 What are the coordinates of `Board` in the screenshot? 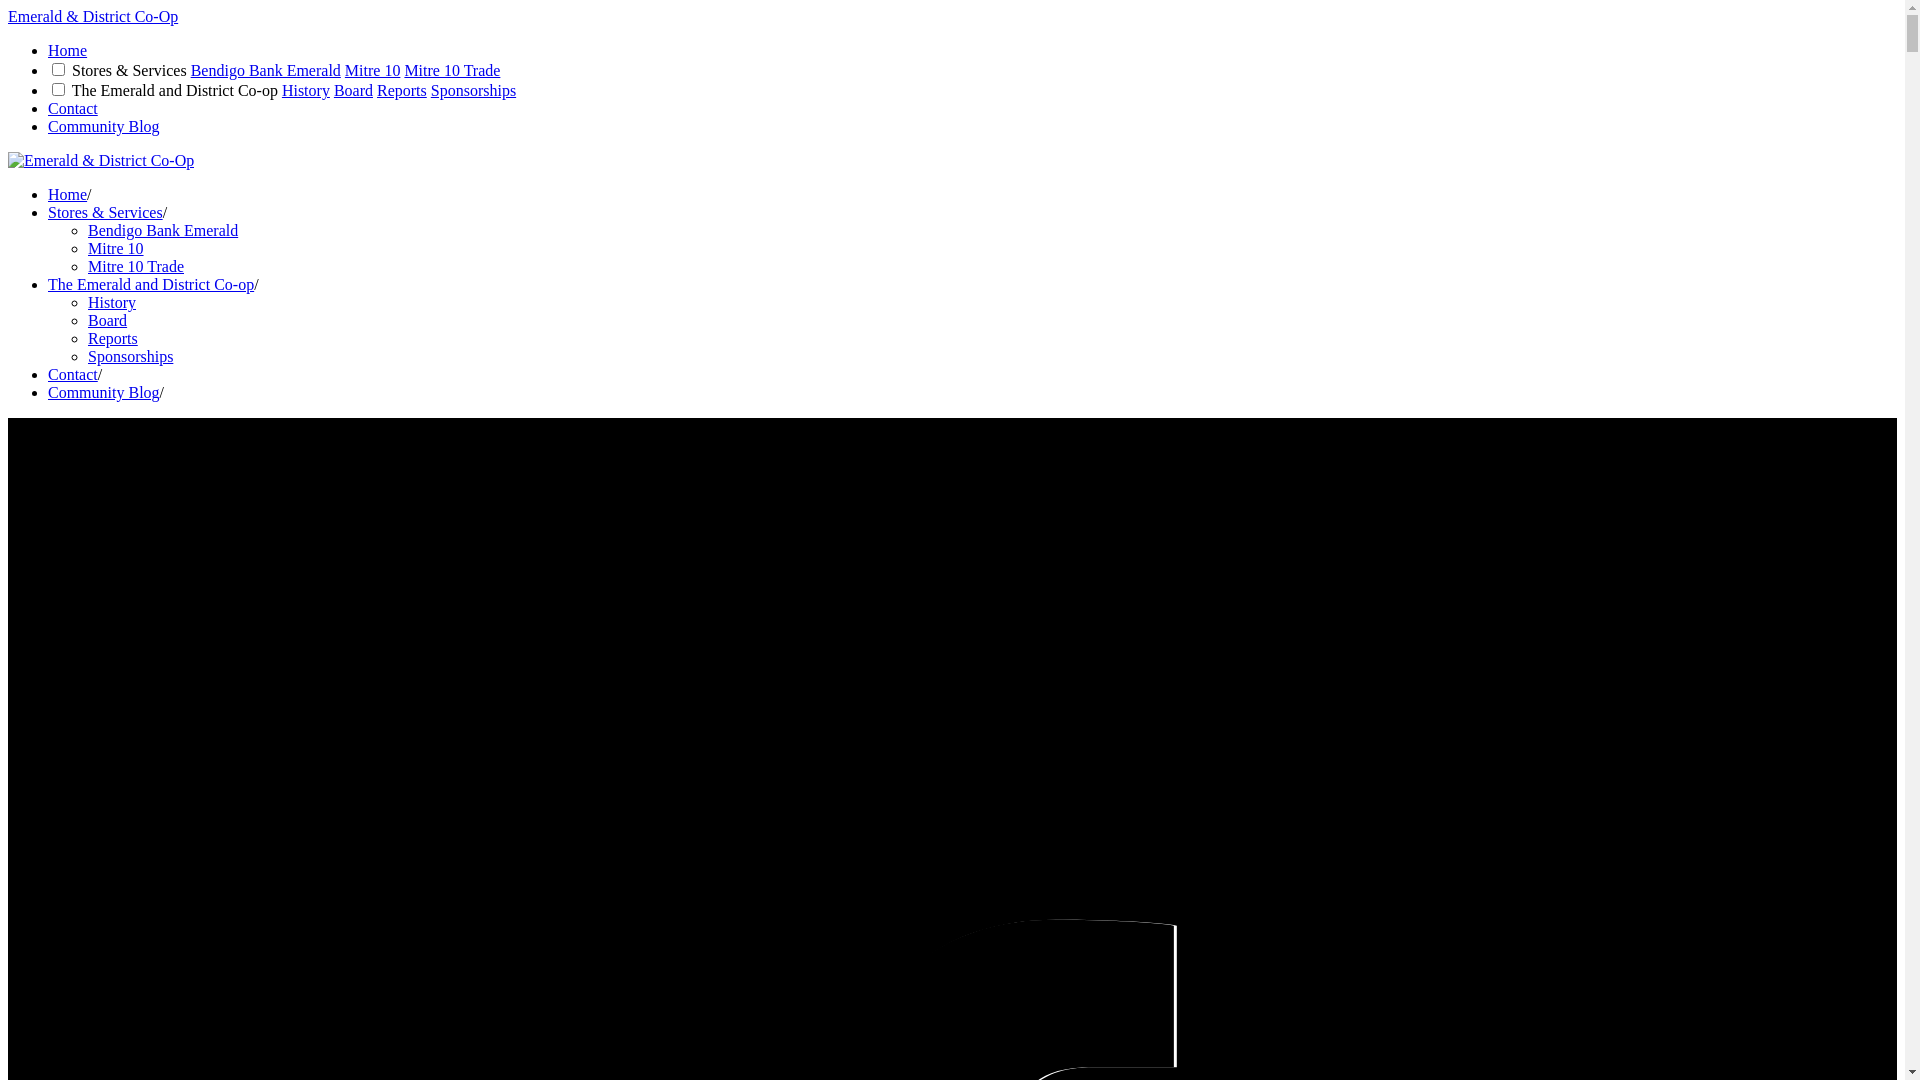 It's located at (108, 320).